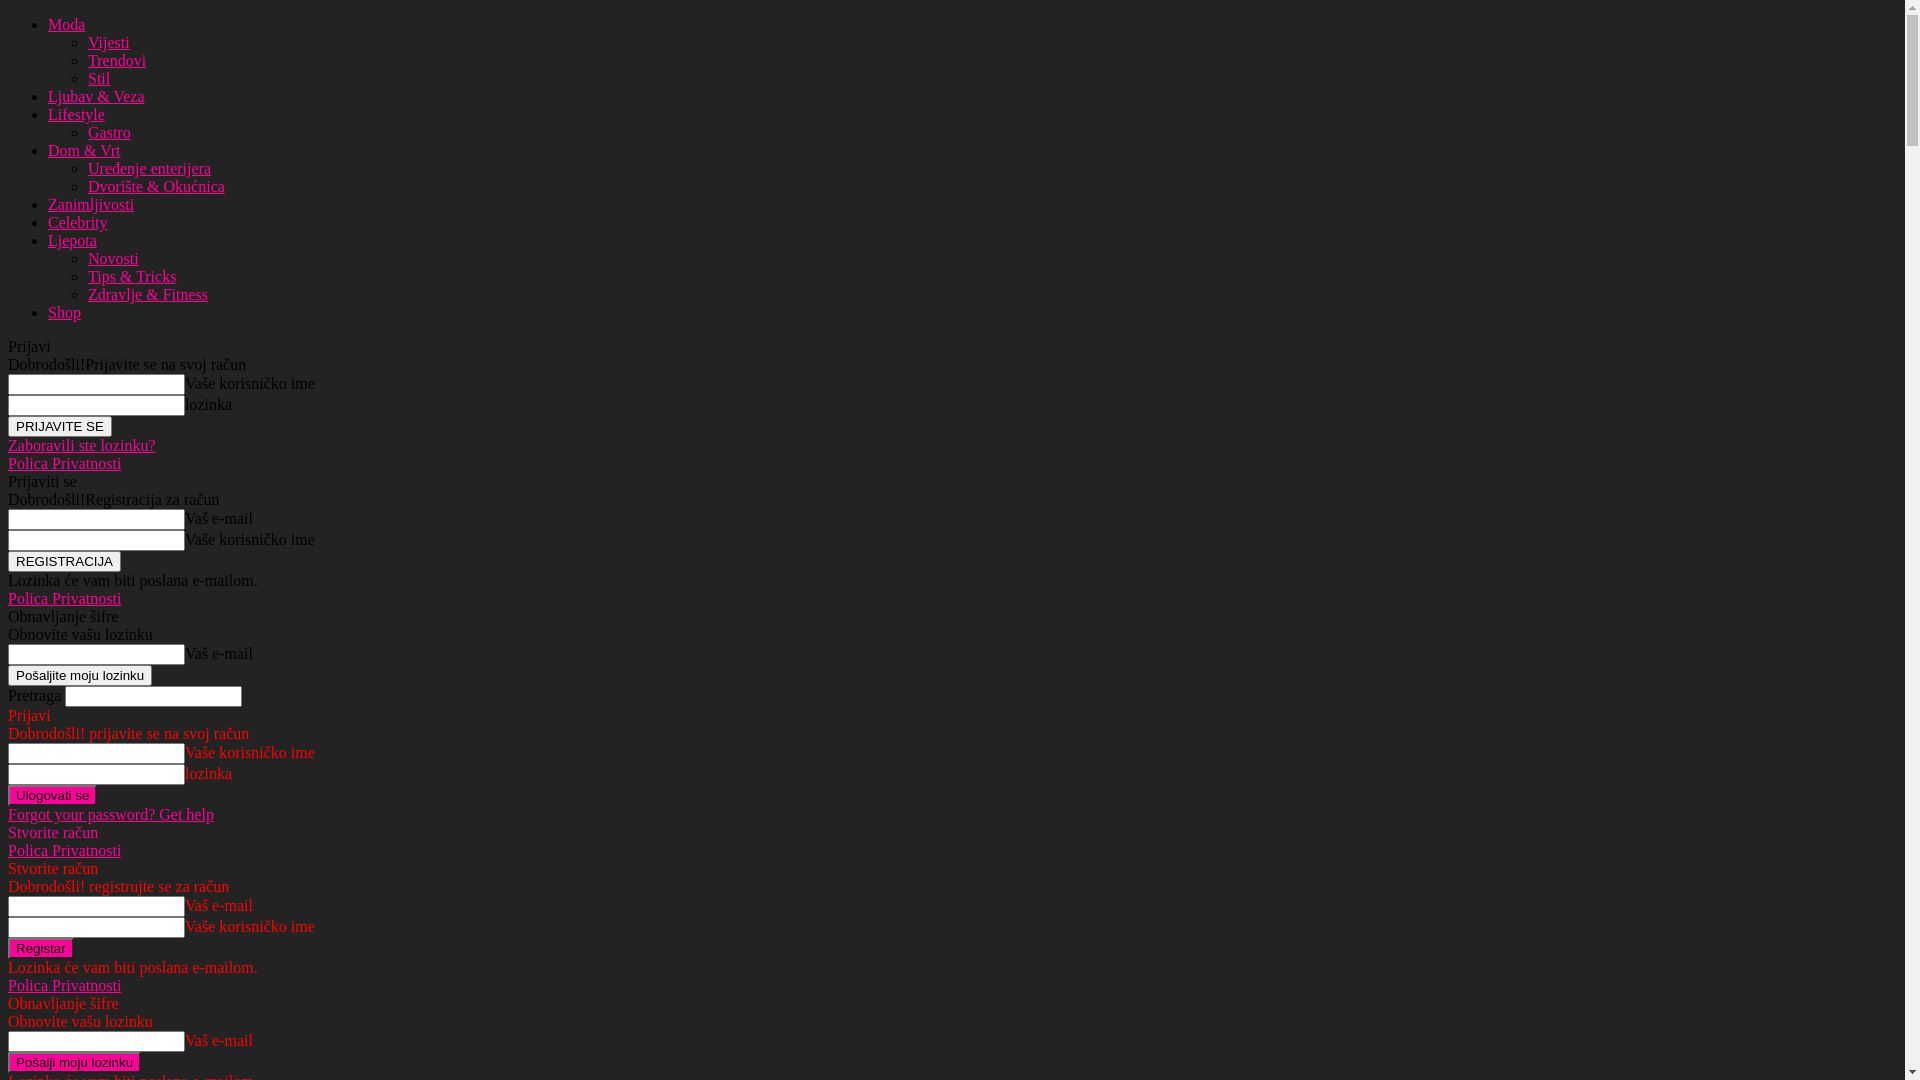 Image resolution: width=1920 pixels, height=1080 pixels. I want to click on Polica Privatnosti, so click(64, 598).